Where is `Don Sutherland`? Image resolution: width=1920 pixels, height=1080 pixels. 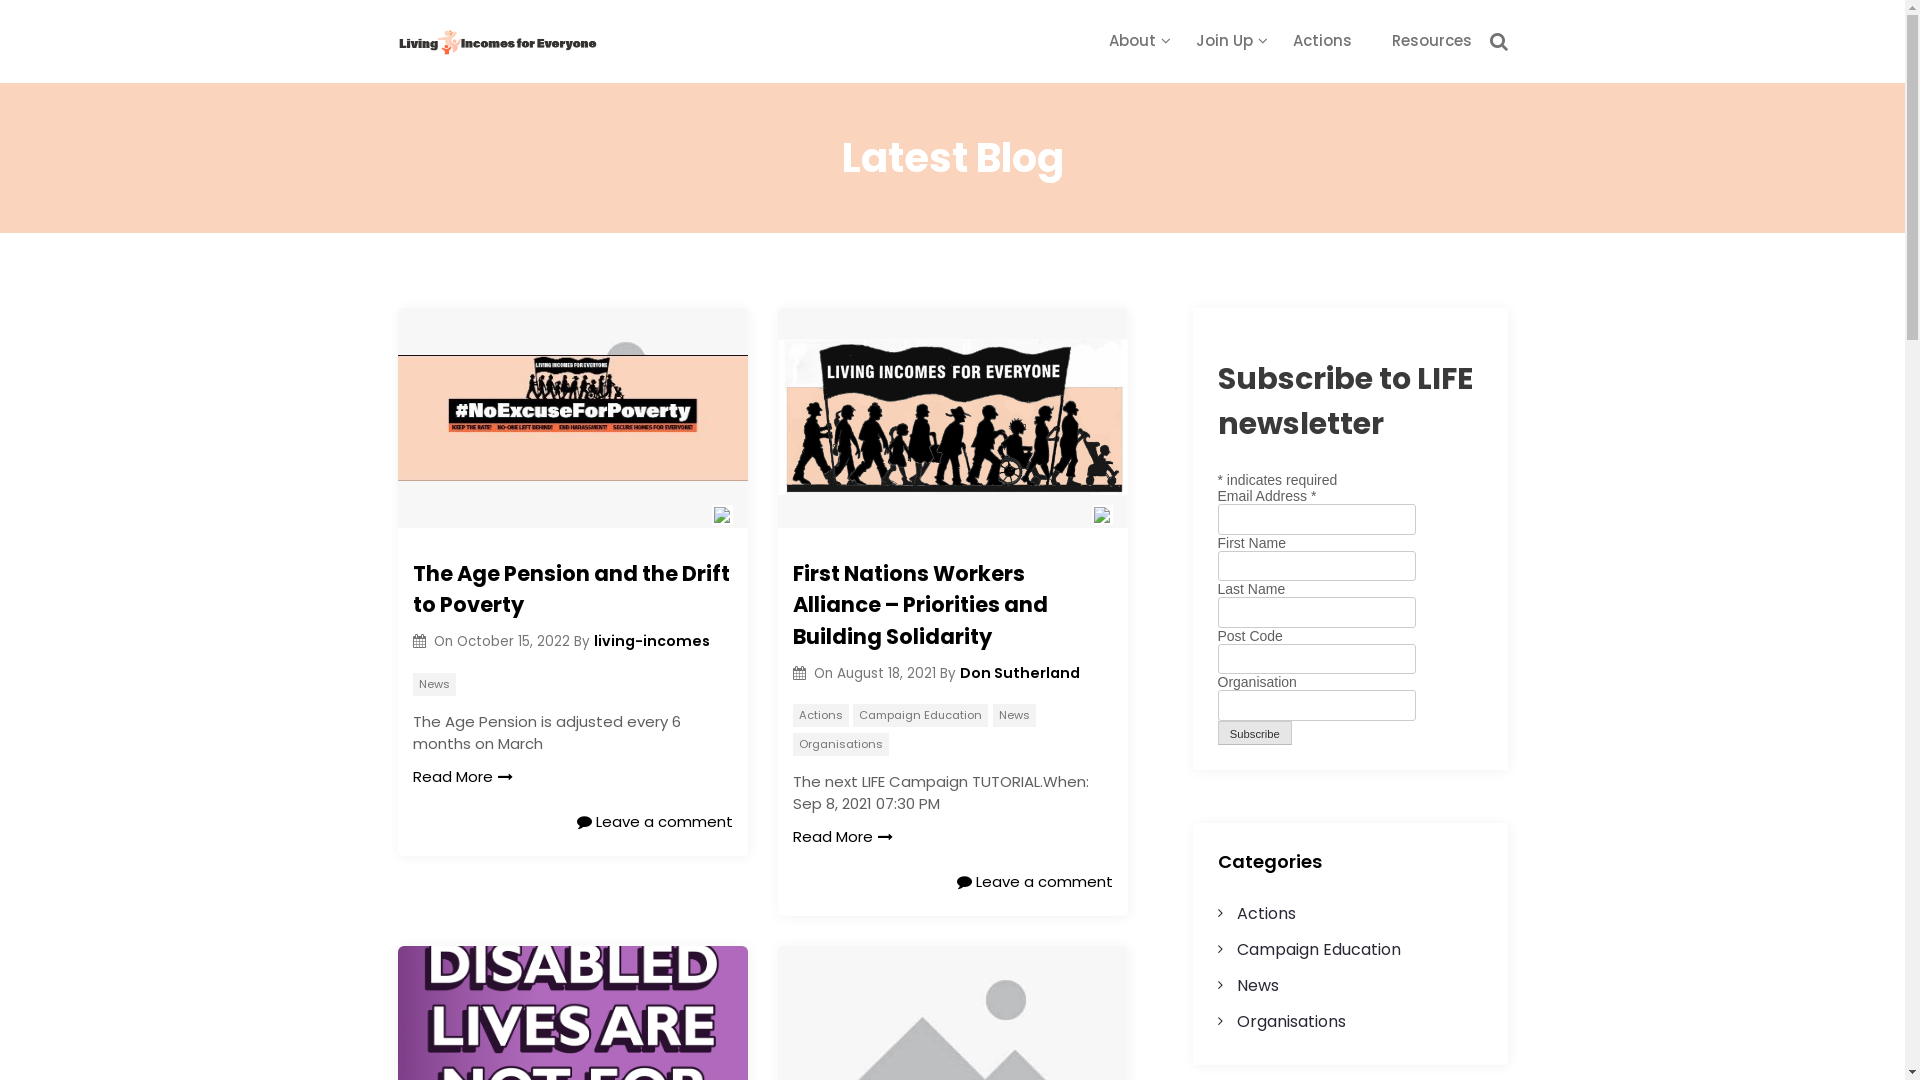
Don Sutherland is located at coordinates (1020, 672).